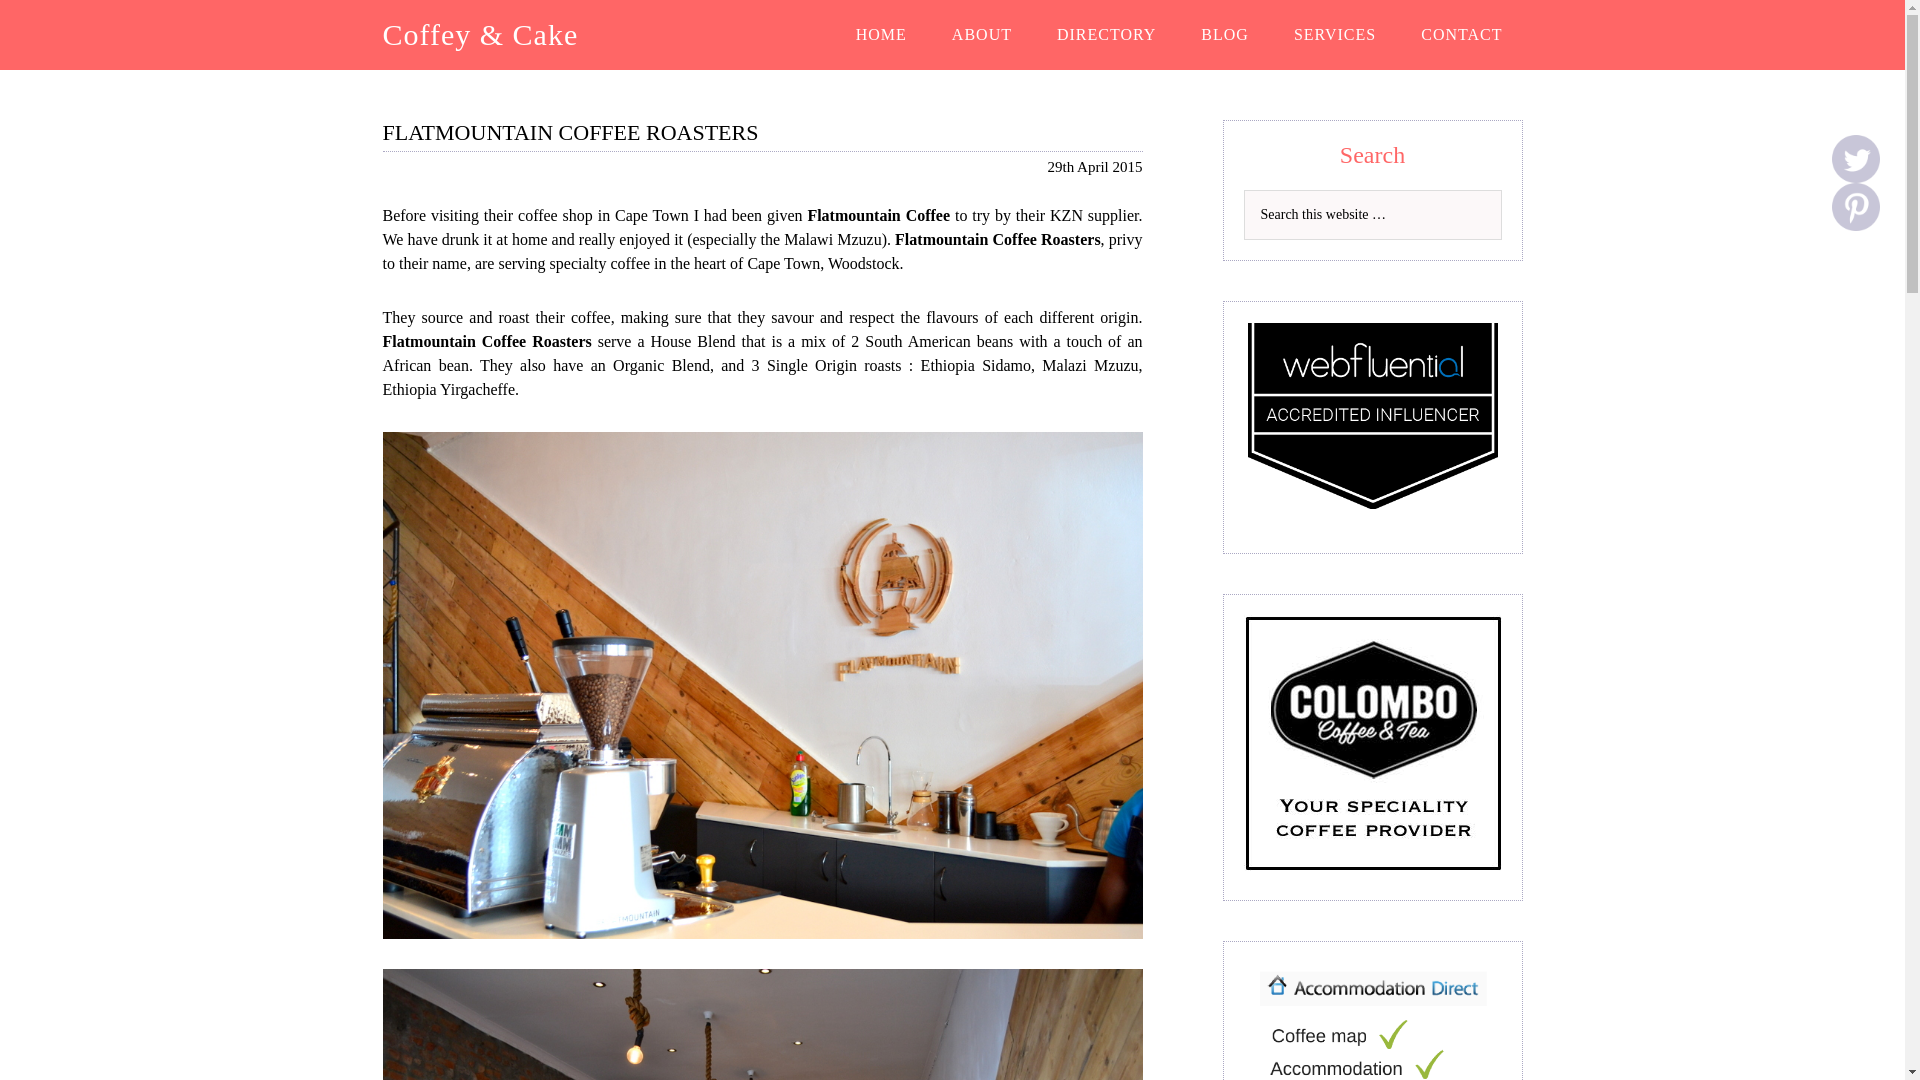 Image resolution: width=1920 pixels, height=1080 pixels. What do you see at coordinates (881, 35) in the screenshot?
I see `HOME` at bounding box center [881, 35].